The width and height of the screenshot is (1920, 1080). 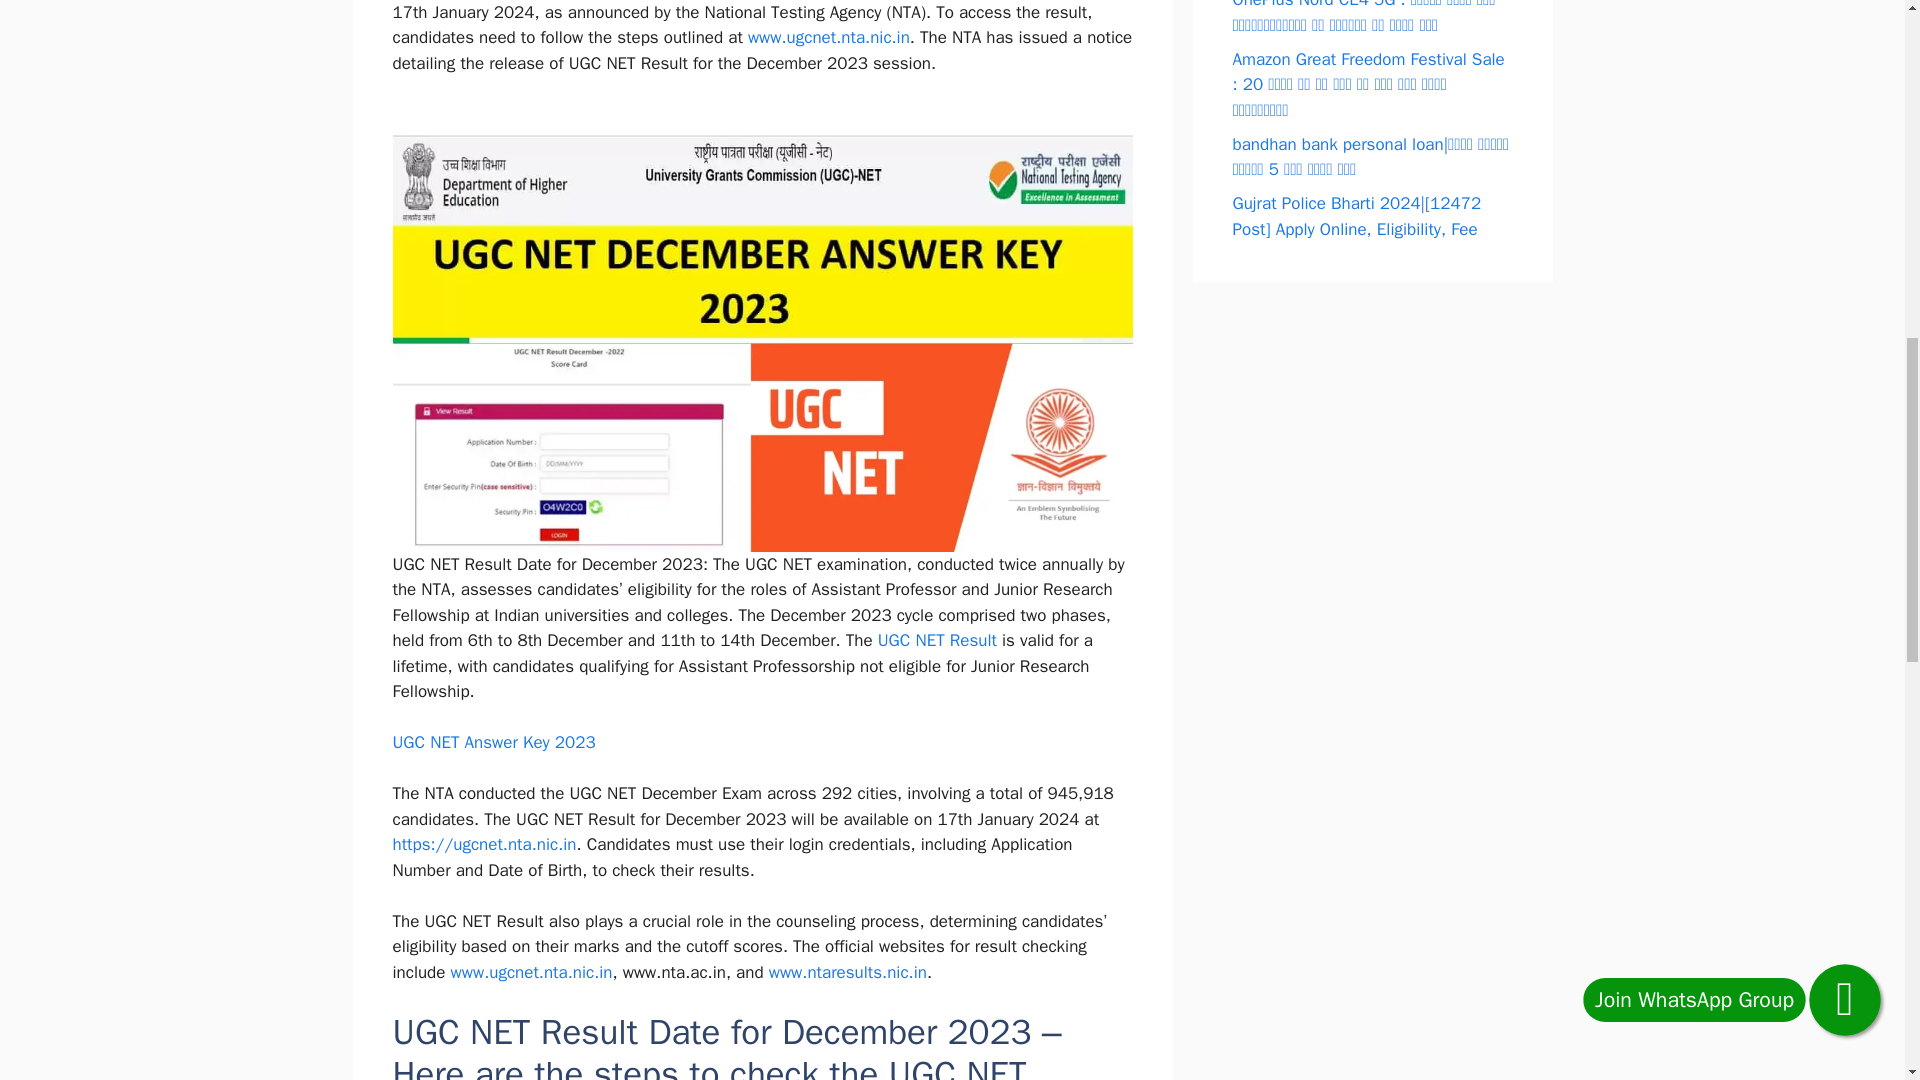 What do you see at coordinates (532, 972) in the screenshot?
I see `www.ugcnet.nta.nic.in` at bounding box center [532, 972].